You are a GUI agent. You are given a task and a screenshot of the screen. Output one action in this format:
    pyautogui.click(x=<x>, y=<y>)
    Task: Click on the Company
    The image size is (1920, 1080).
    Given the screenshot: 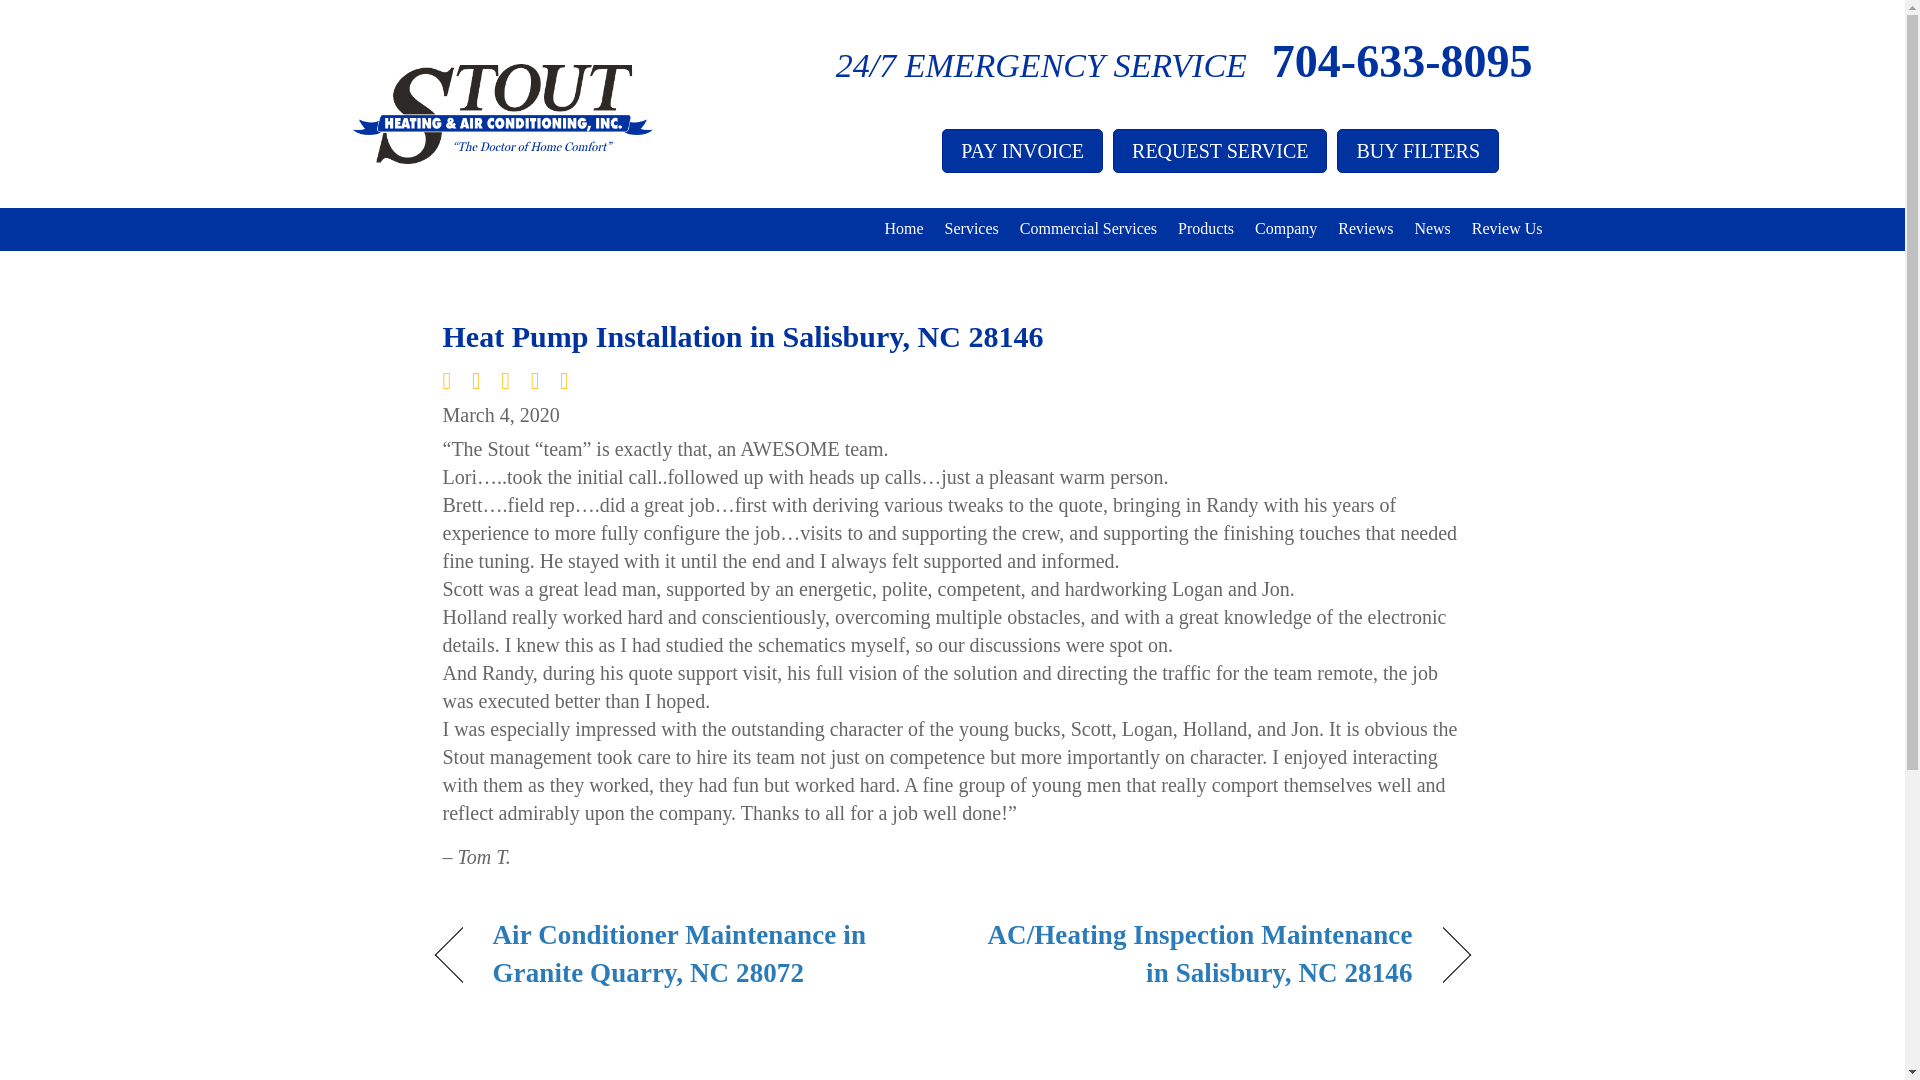 What is the action you would take?
    pyautogui.click(x=1285, y=228)
    